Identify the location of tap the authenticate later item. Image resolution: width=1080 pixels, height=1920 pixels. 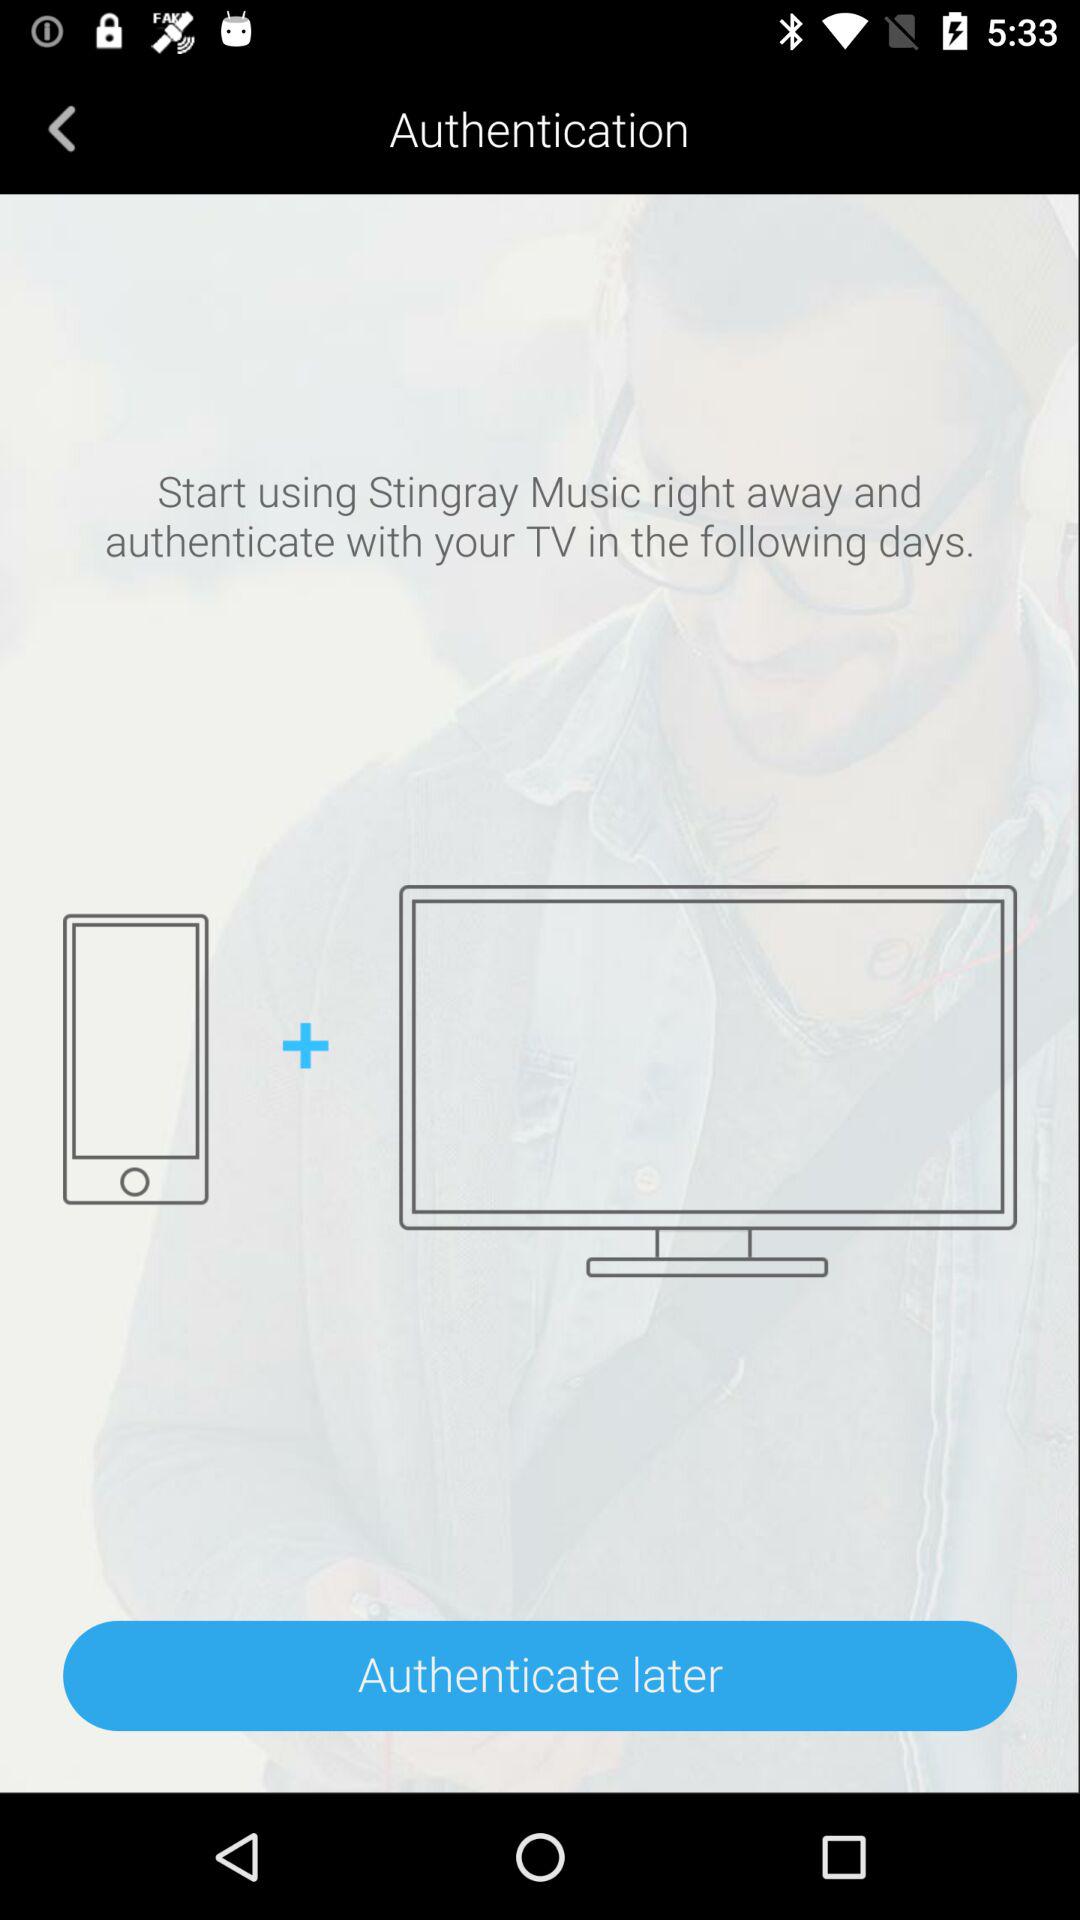
(540, 1676).